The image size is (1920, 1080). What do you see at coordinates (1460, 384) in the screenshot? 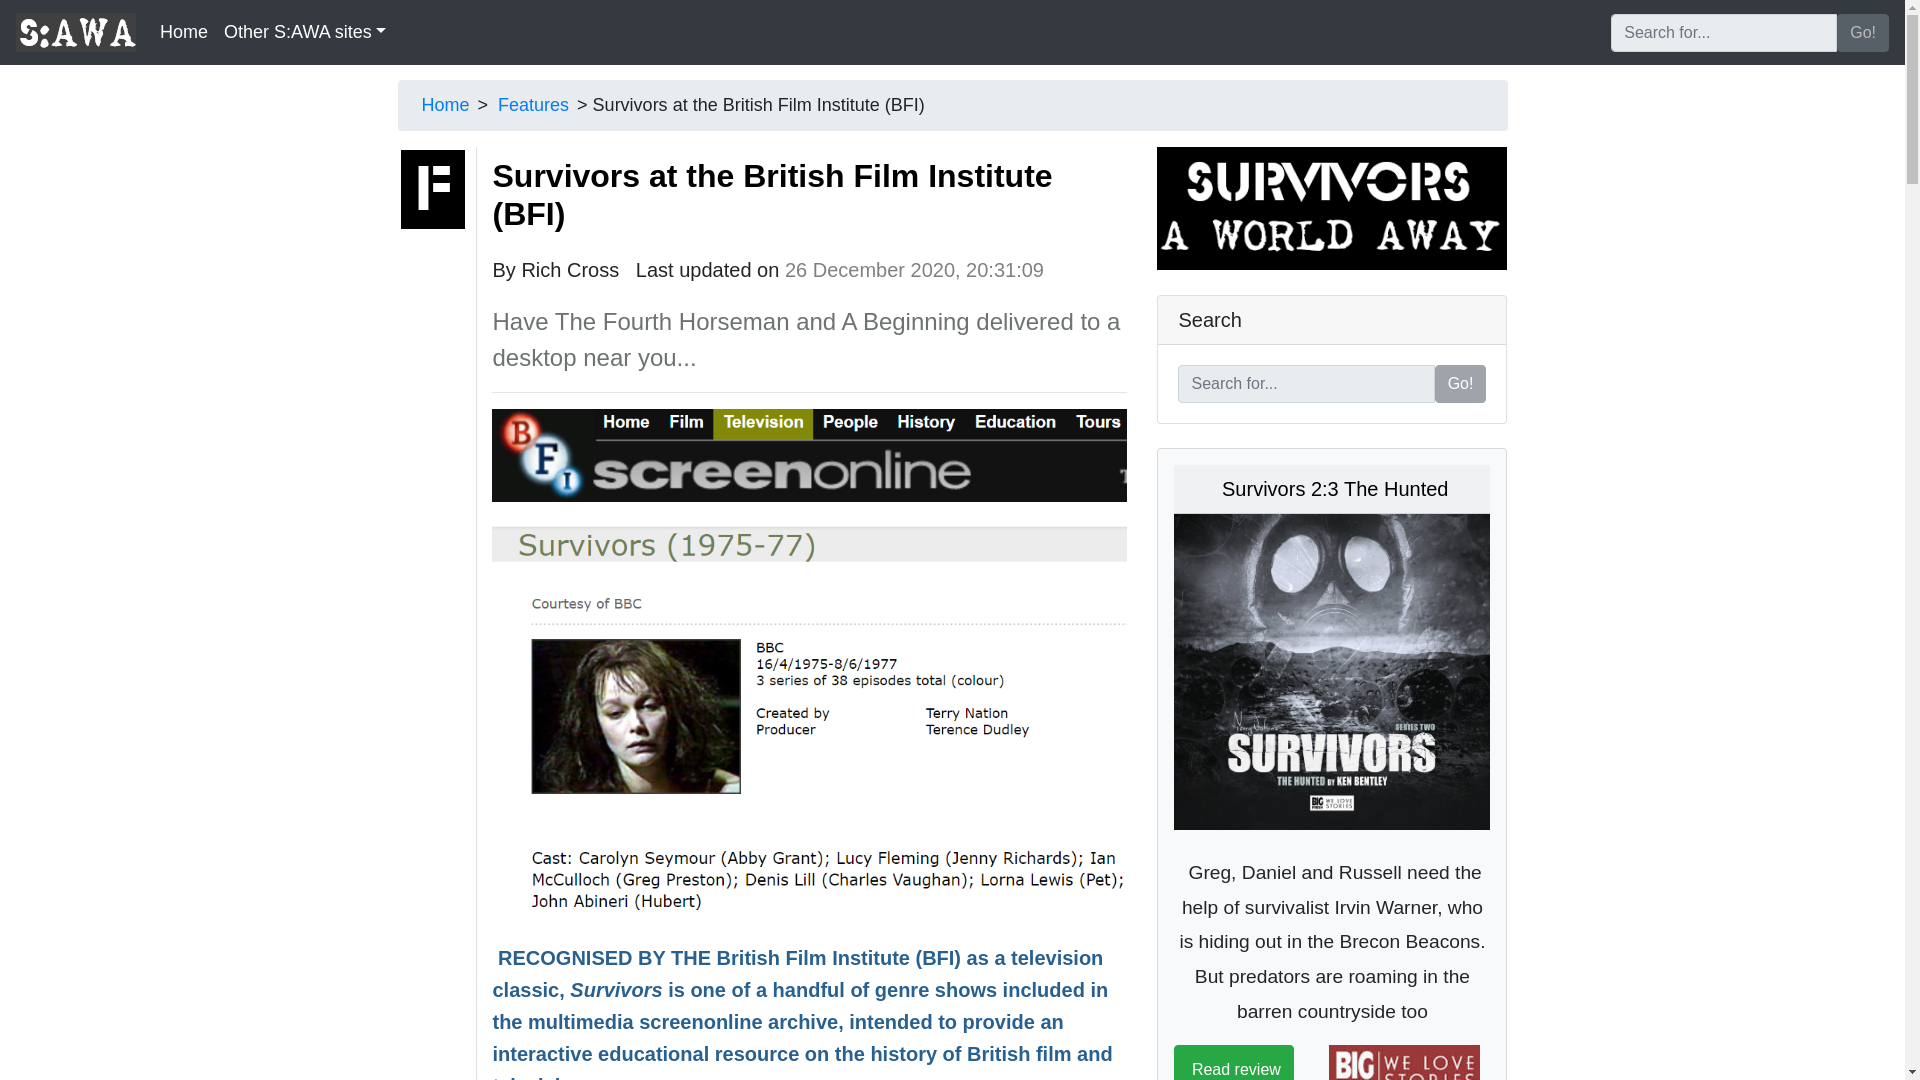
I see `Go!` at bounding box center [1460, 384].